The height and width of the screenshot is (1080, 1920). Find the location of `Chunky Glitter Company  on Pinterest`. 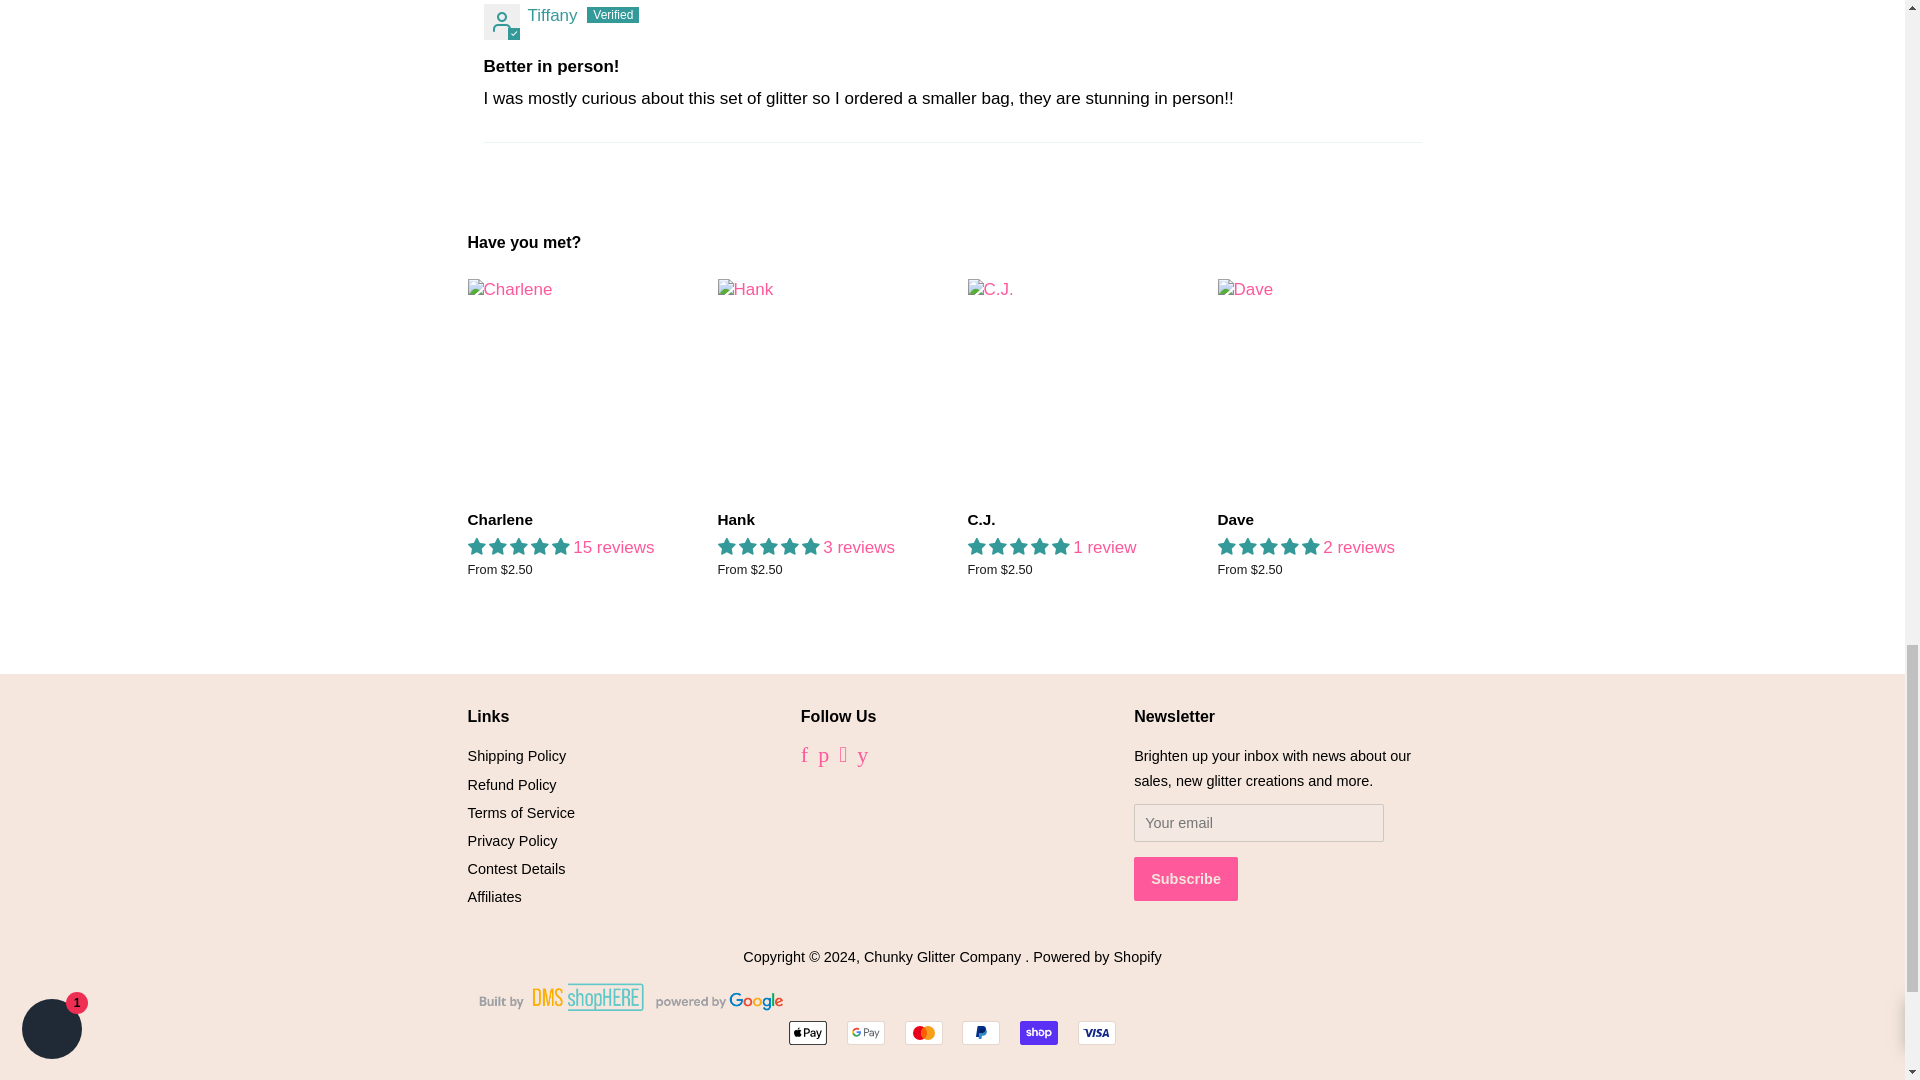

Chunky Glitter Company  on Pinterest is located at coordinates (823, 756).